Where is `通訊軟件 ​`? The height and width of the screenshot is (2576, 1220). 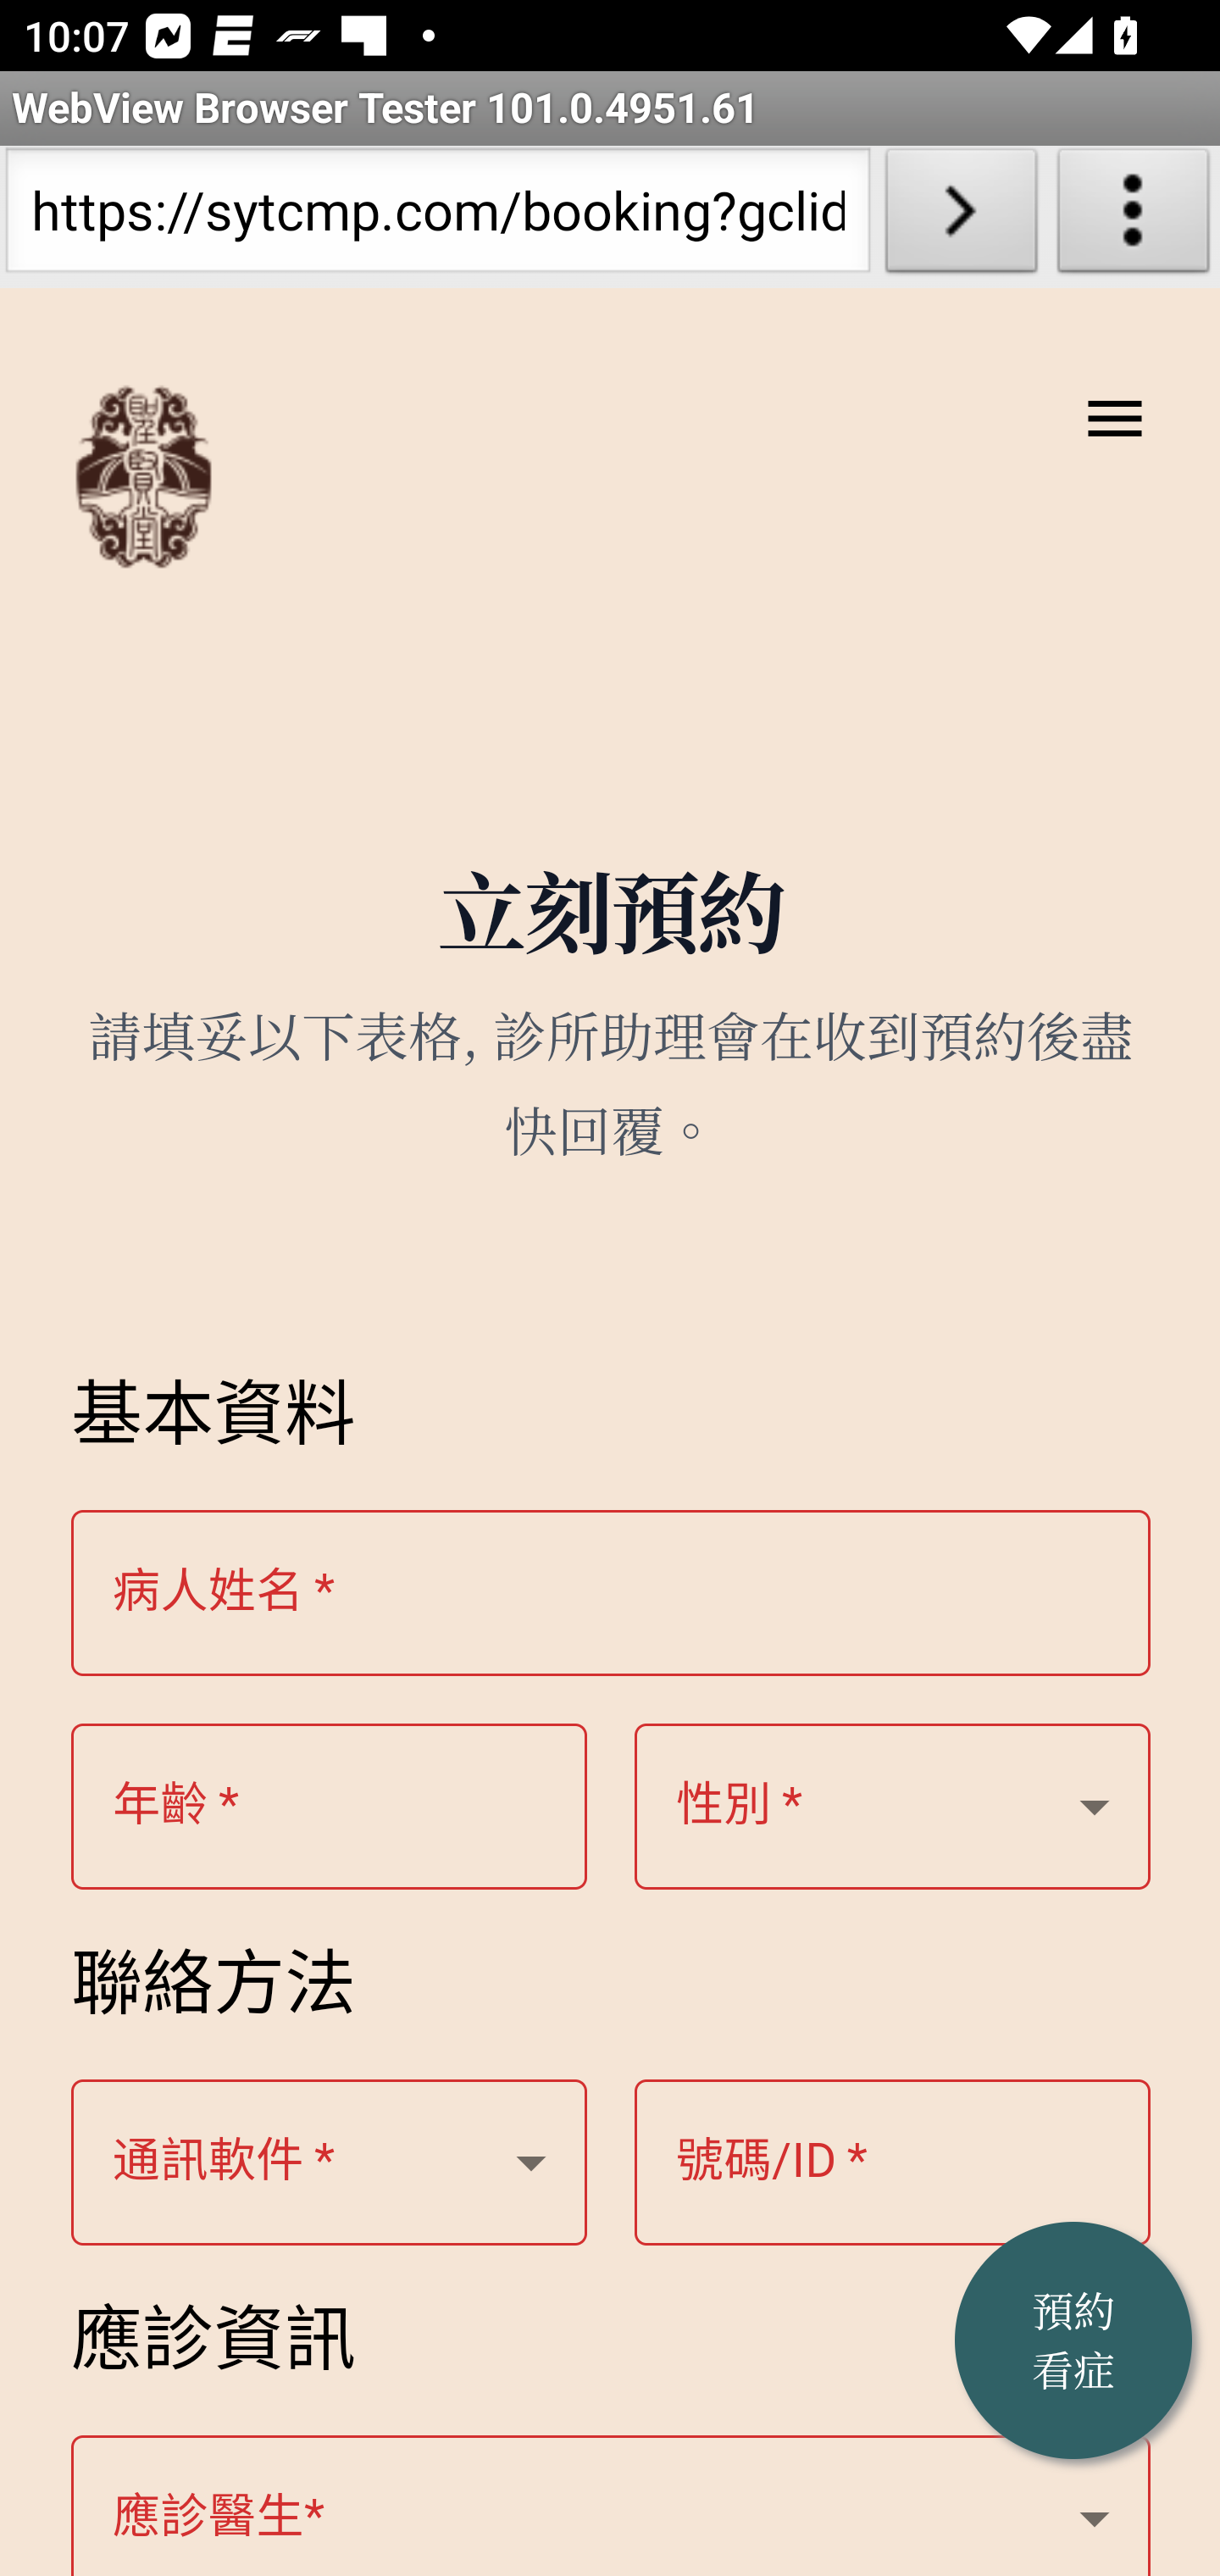 通訊軟件 ​ is located at coordinates (330, 2163).